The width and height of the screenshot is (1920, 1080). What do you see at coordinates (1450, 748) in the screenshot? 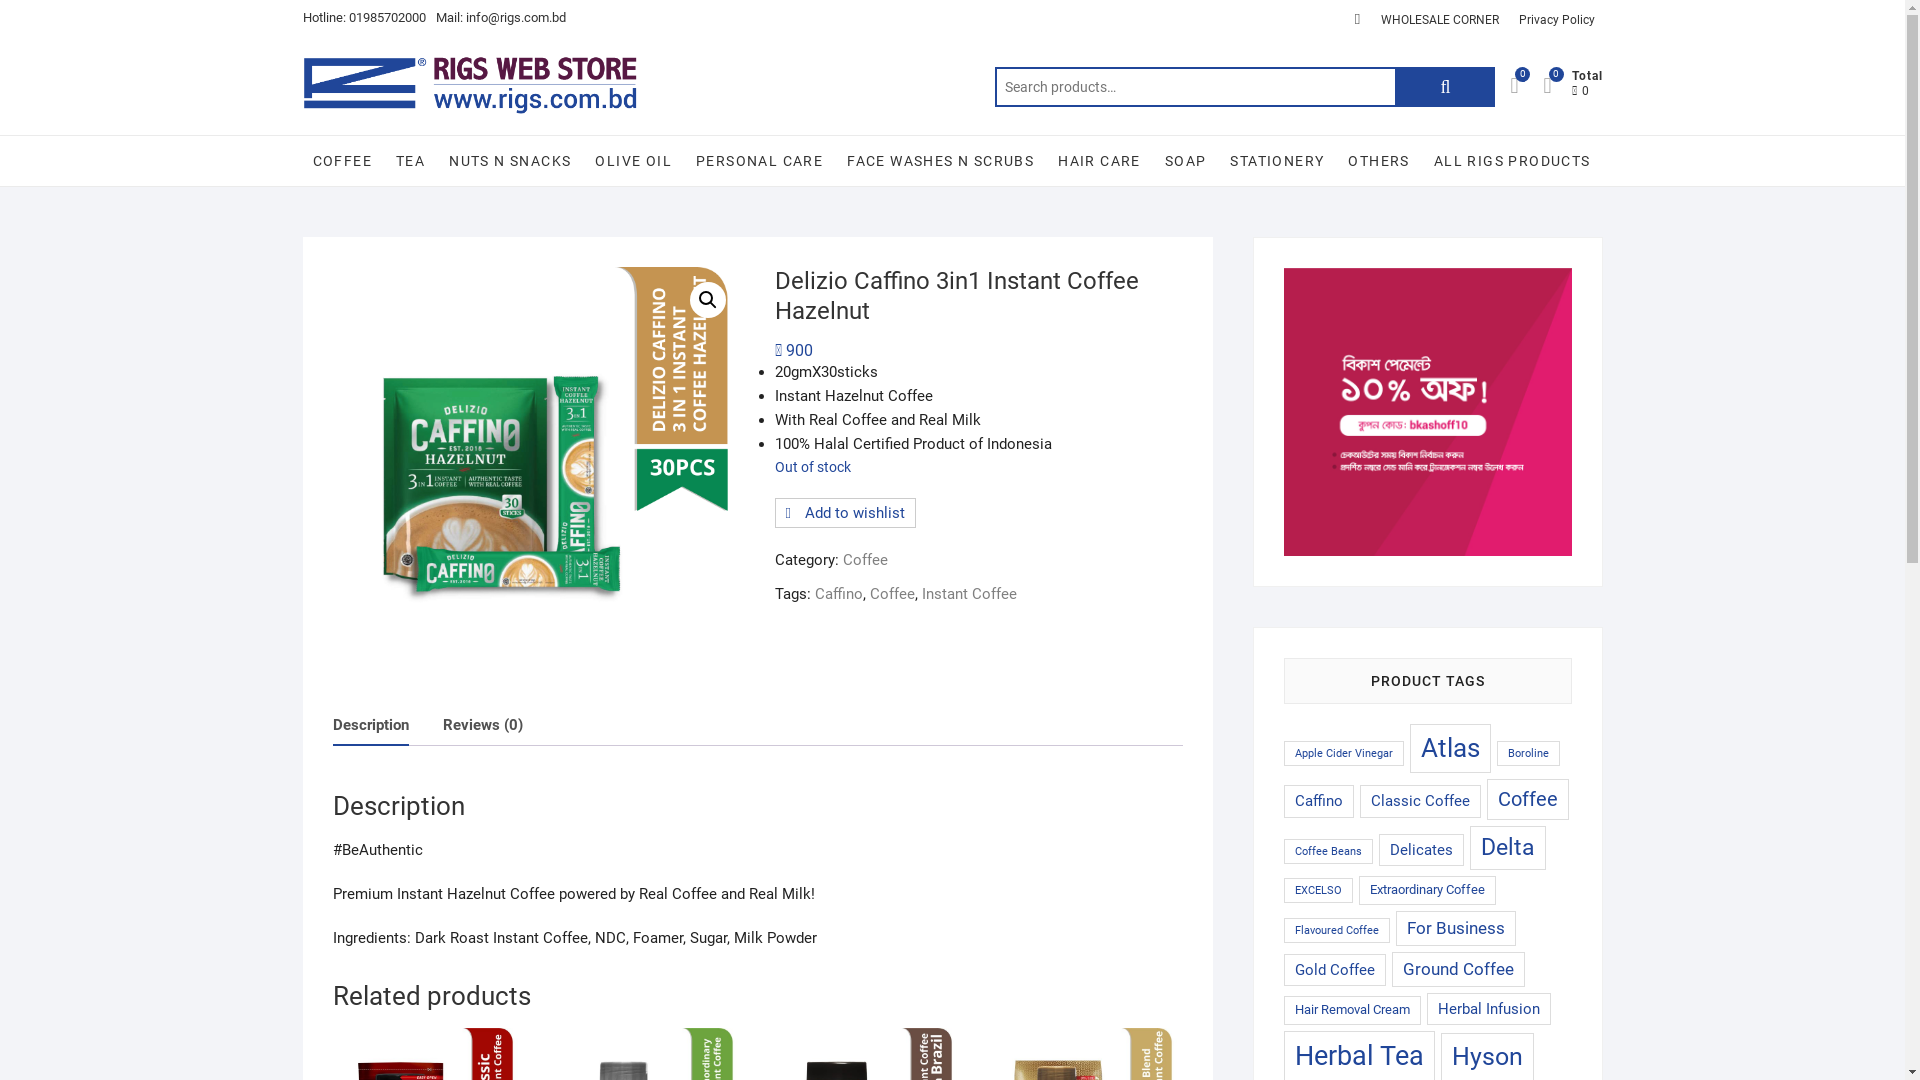
I see `Atlas` at bounding box center [1450, 748].